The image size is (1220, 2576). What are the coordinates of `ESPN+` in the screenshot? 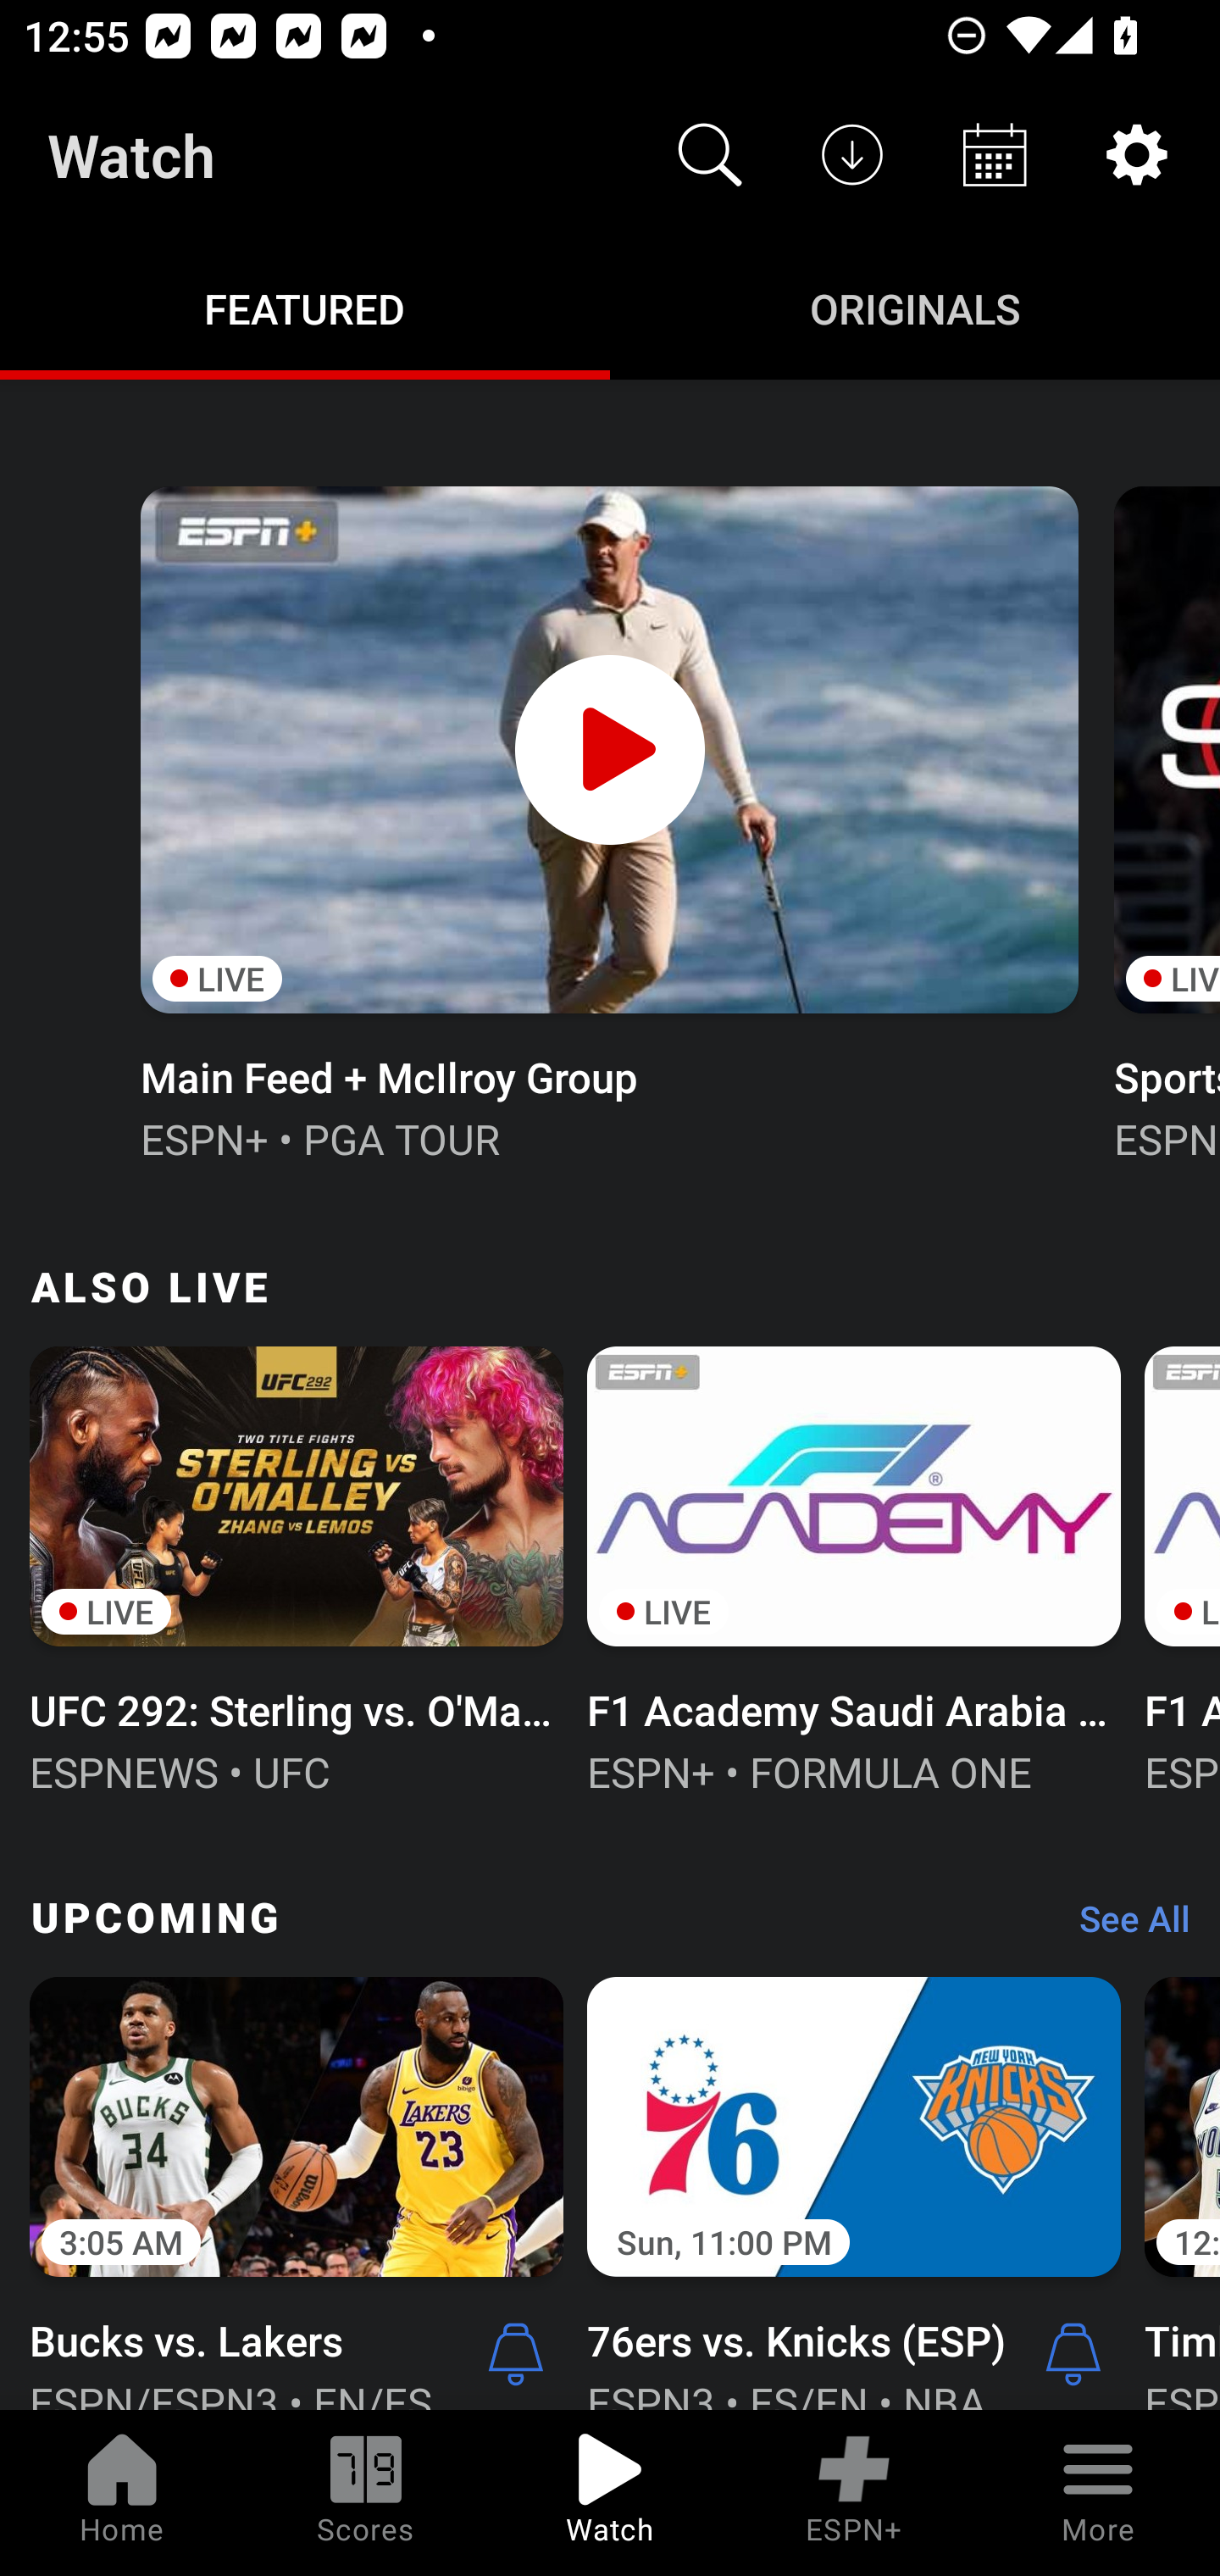 It's located at (854, 2493).